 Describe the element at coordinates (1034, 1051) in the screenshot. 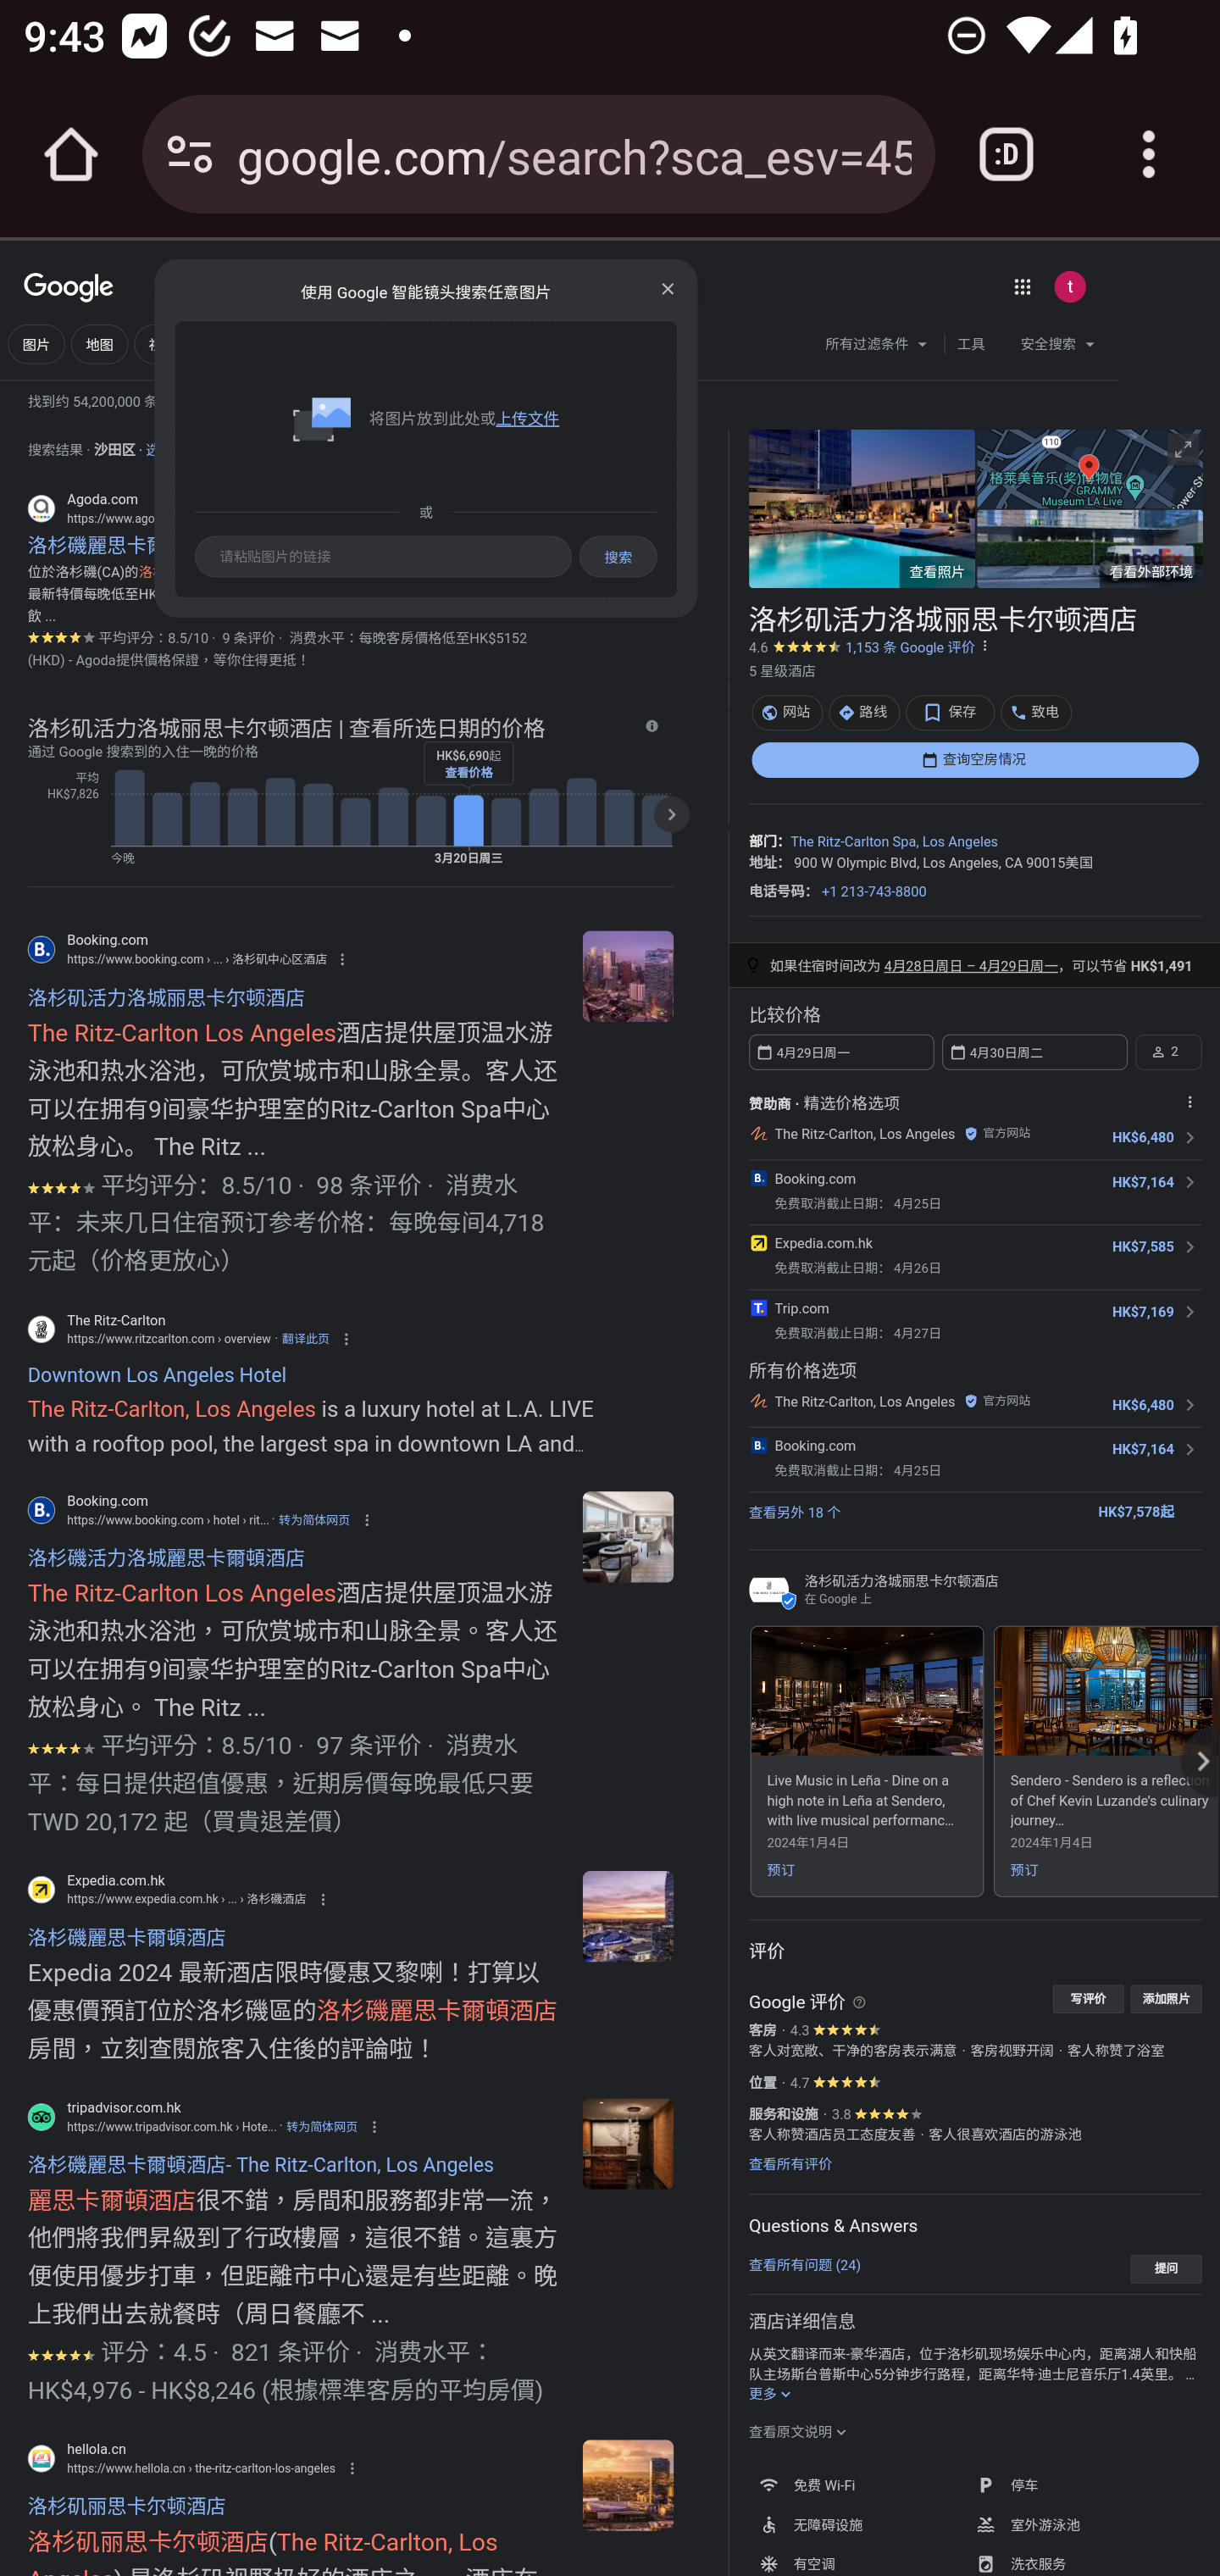

I see `请选择退房日期。目前的退房日期是 2024-04-30 ` at that location.